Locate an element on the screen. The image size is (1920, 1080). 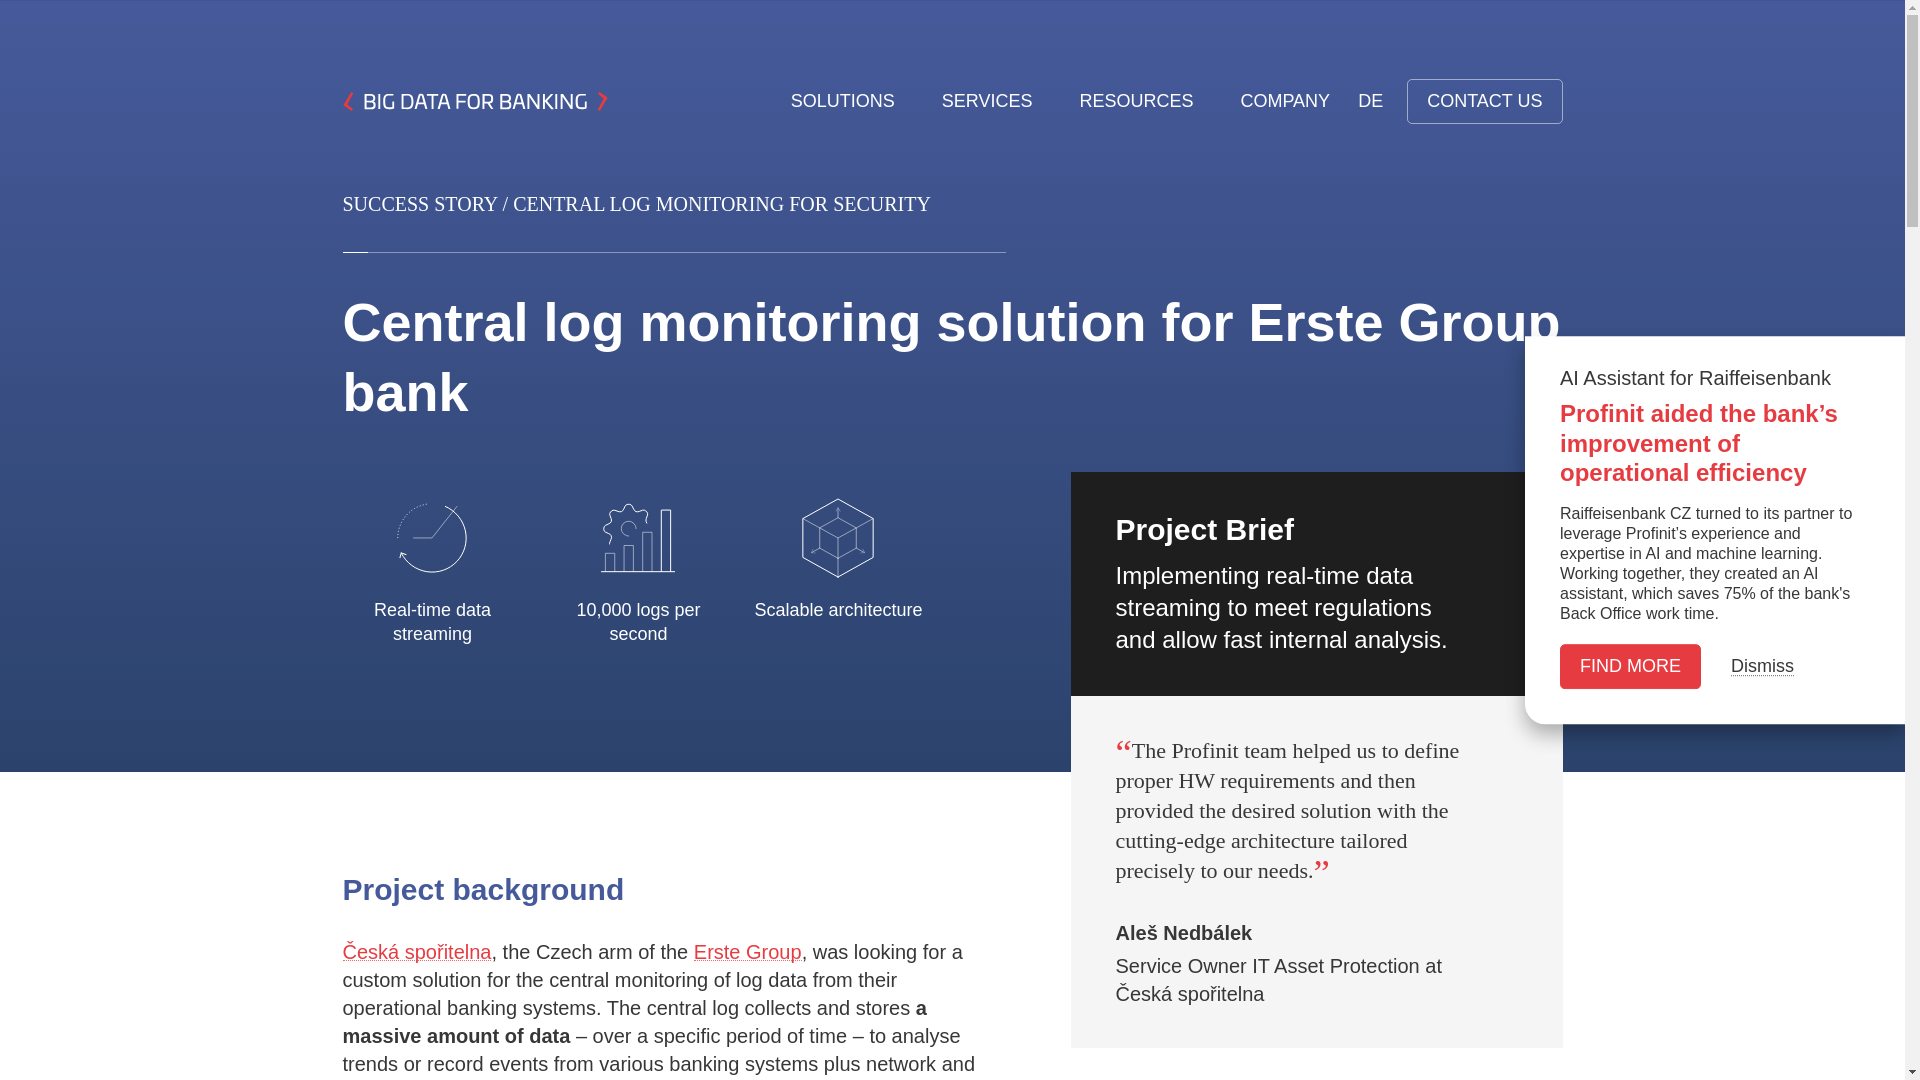
SUCCESS STORY is located at coordinates (419, 204).